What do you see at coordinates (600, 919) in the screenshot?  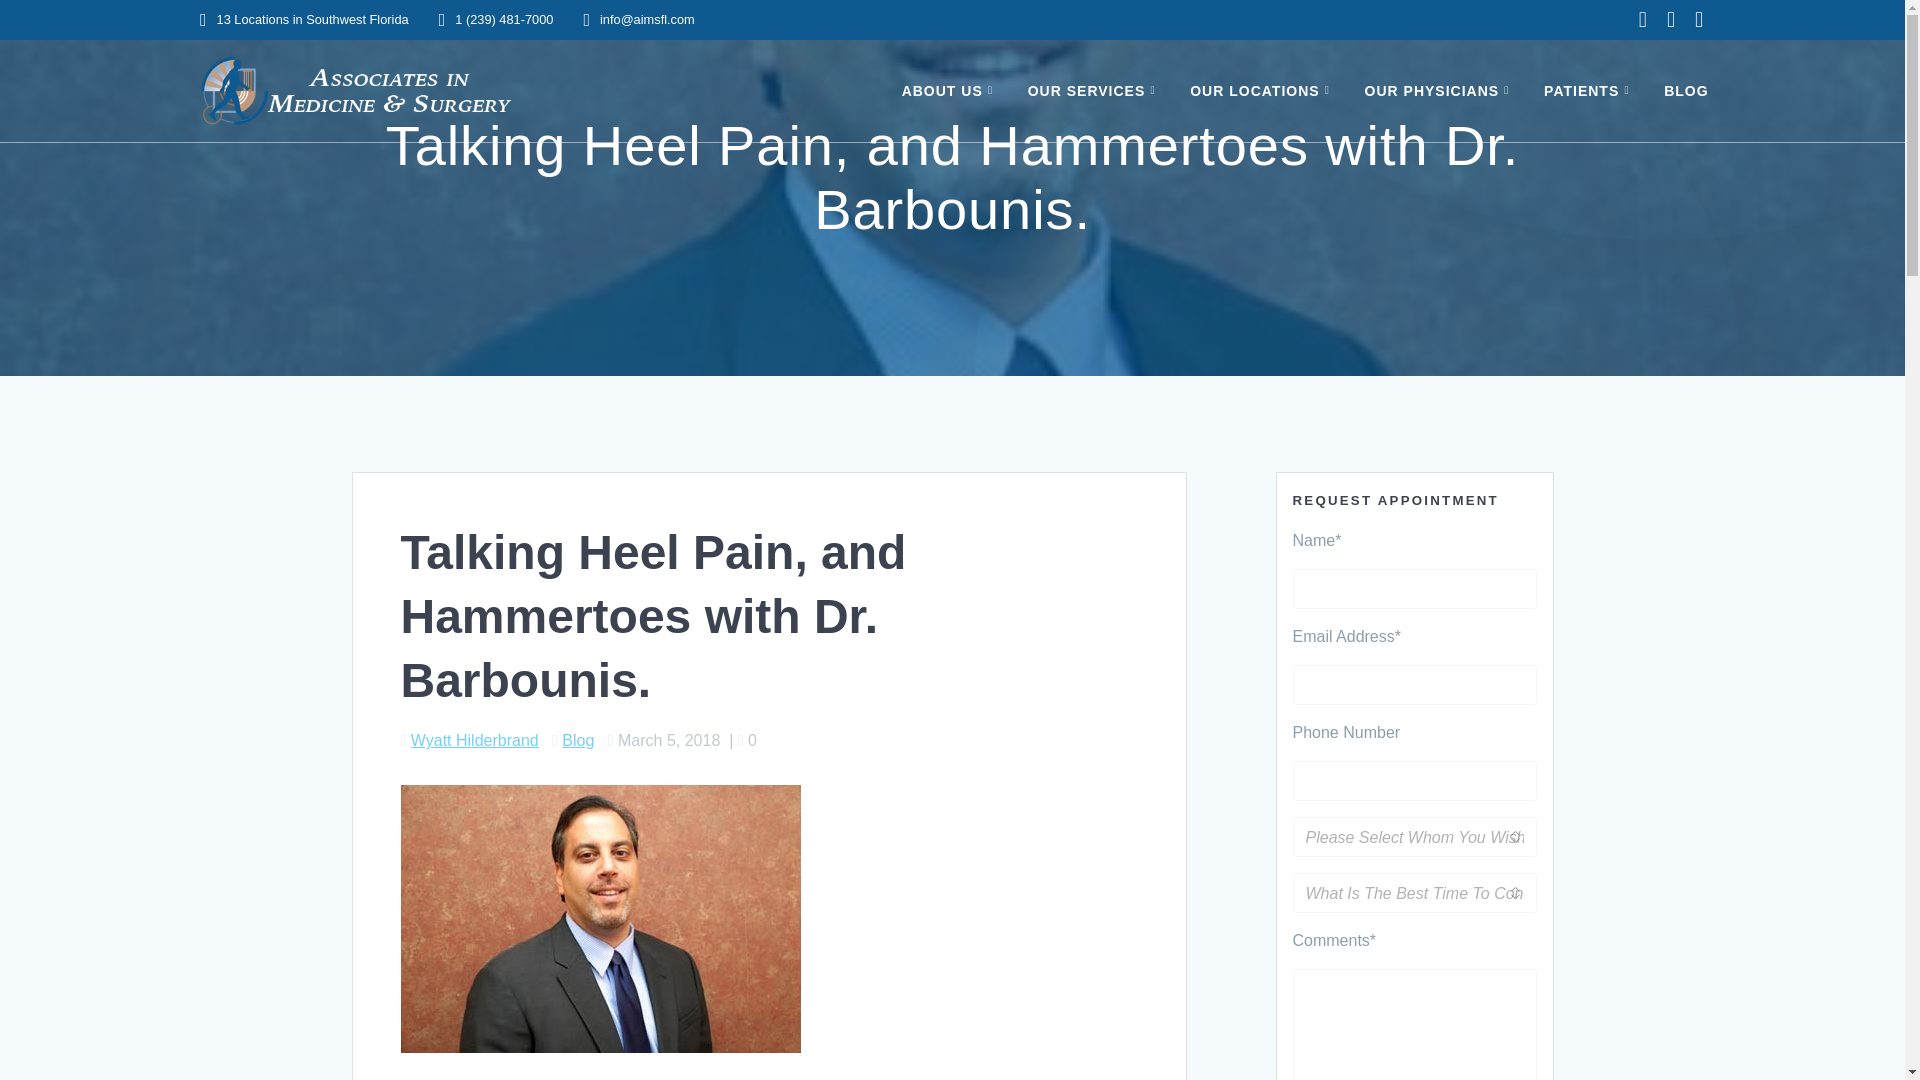 I see `Talking Heel Pain, and Hammertoes with Dr. Barbounis.` at bounding box center [600, 919].